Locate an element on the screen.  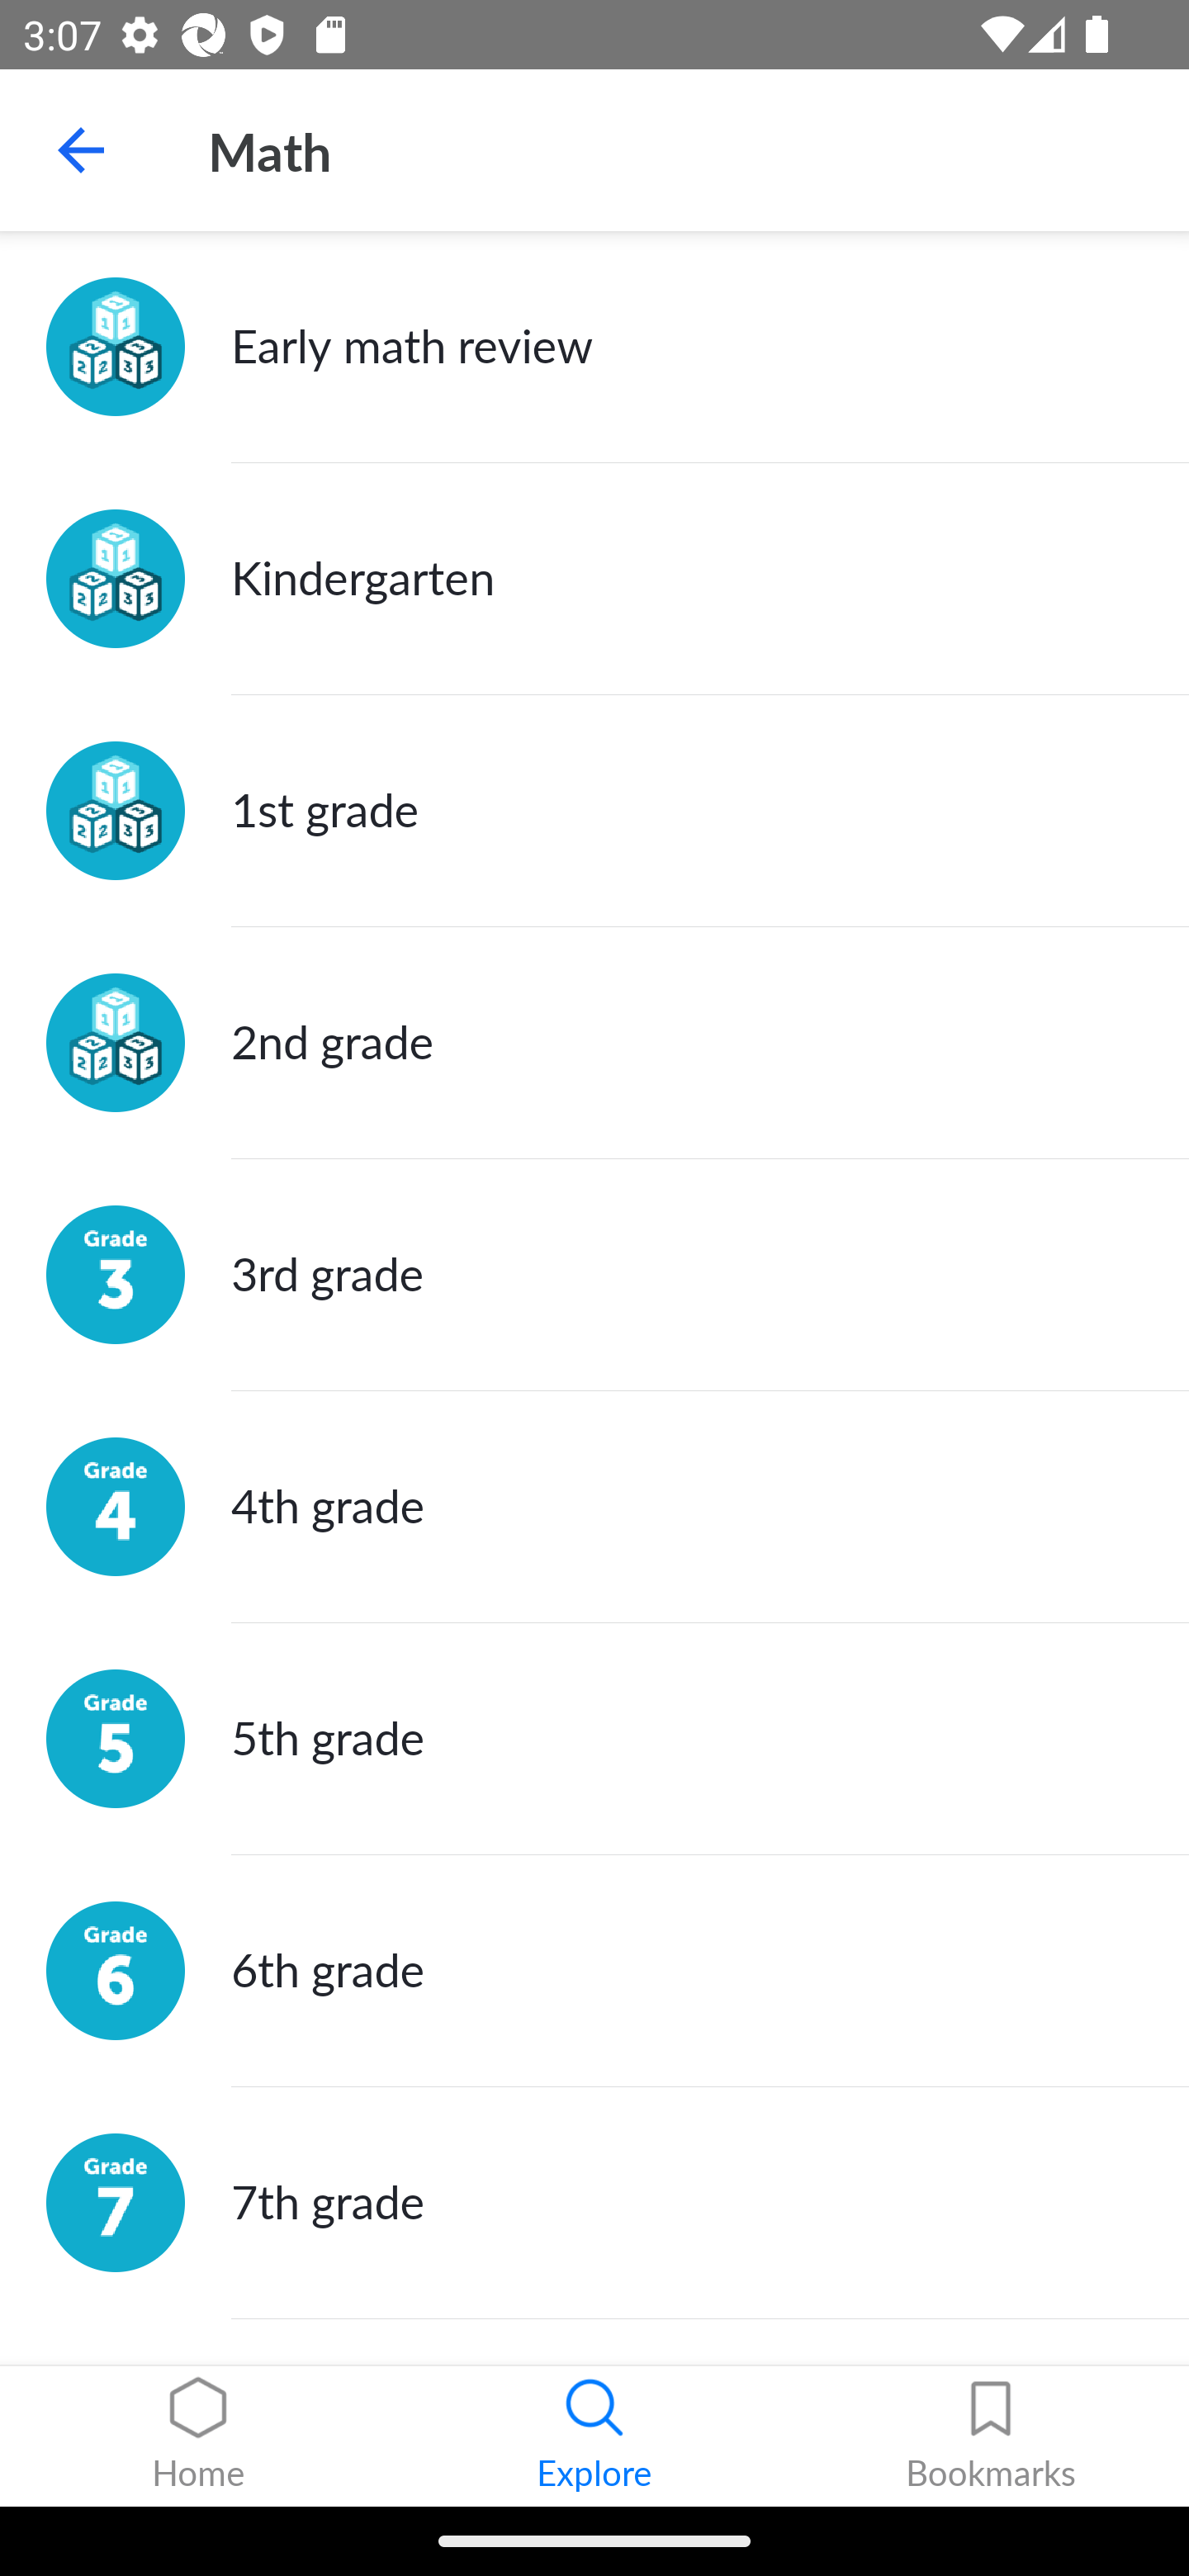
4th grade is located at coordinates (594, 1506).